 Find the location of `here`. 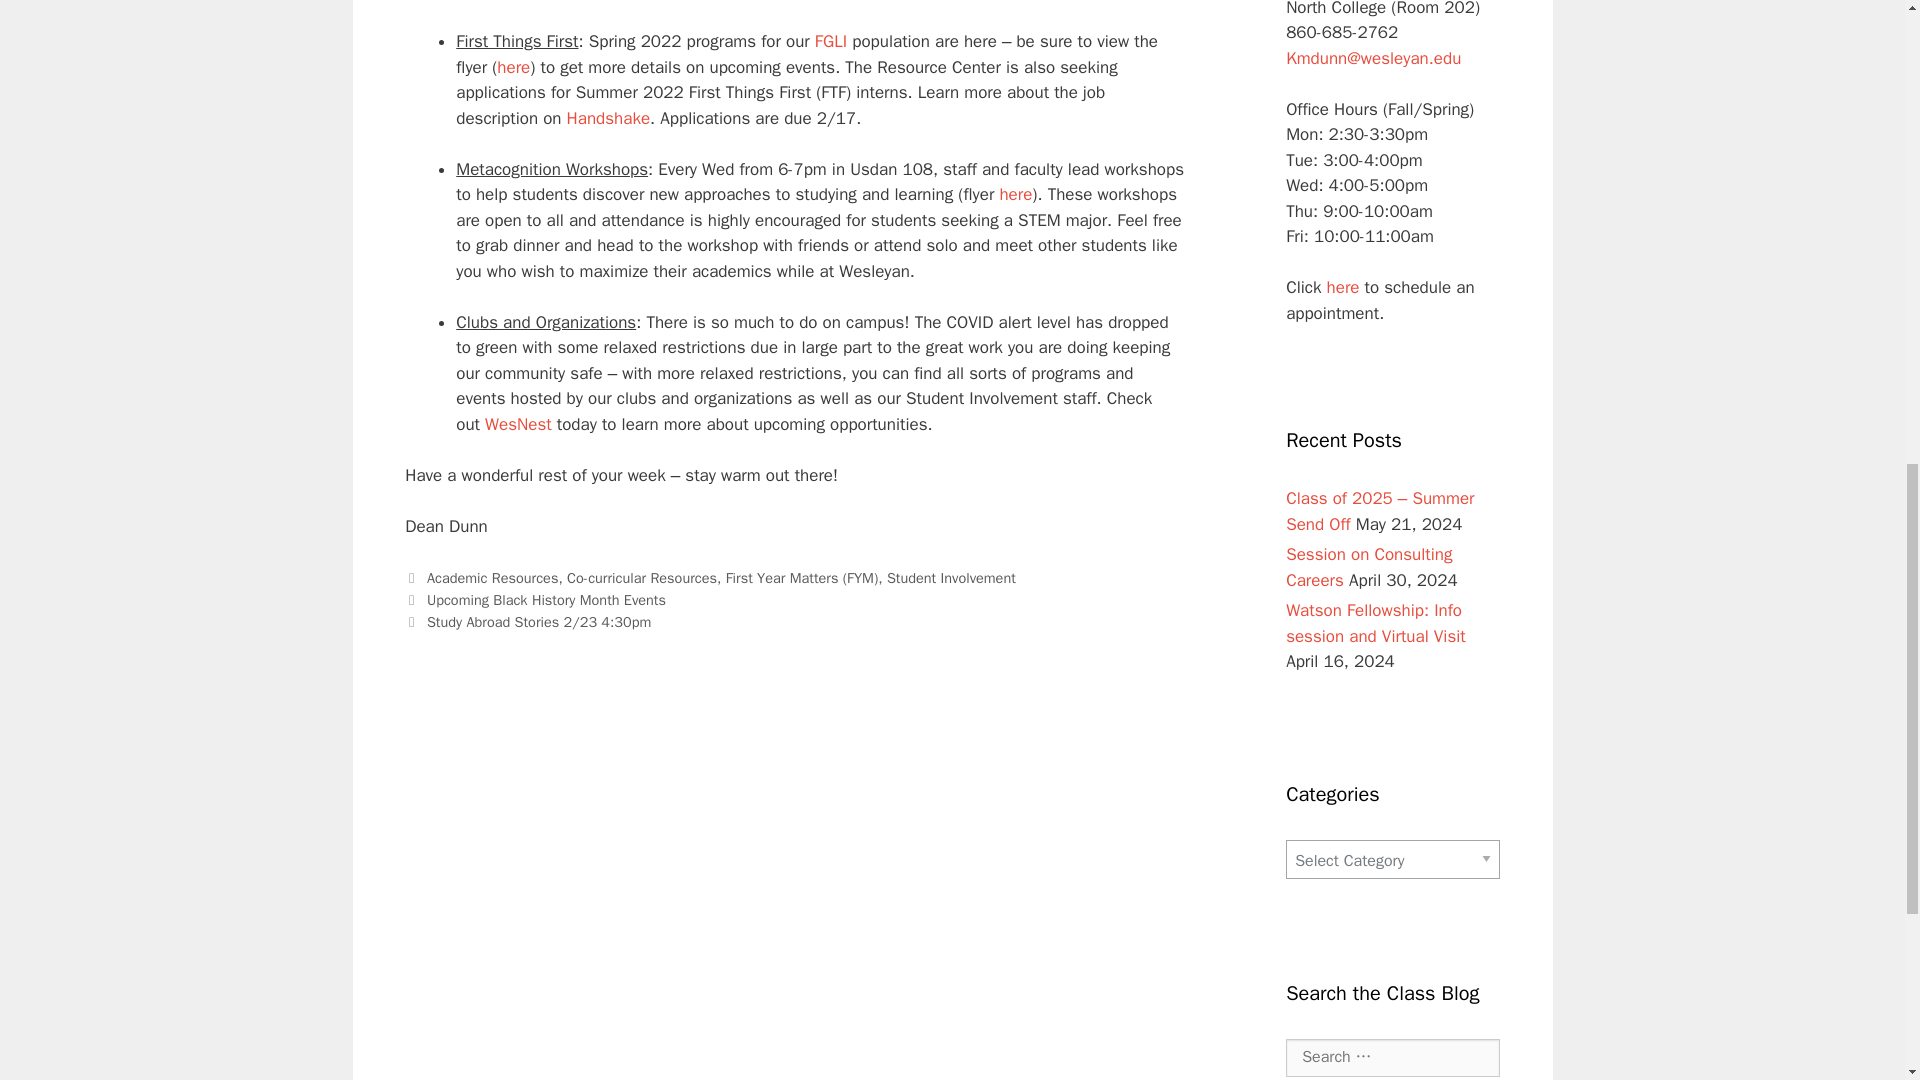

here is located at coordinates (1015, 194).